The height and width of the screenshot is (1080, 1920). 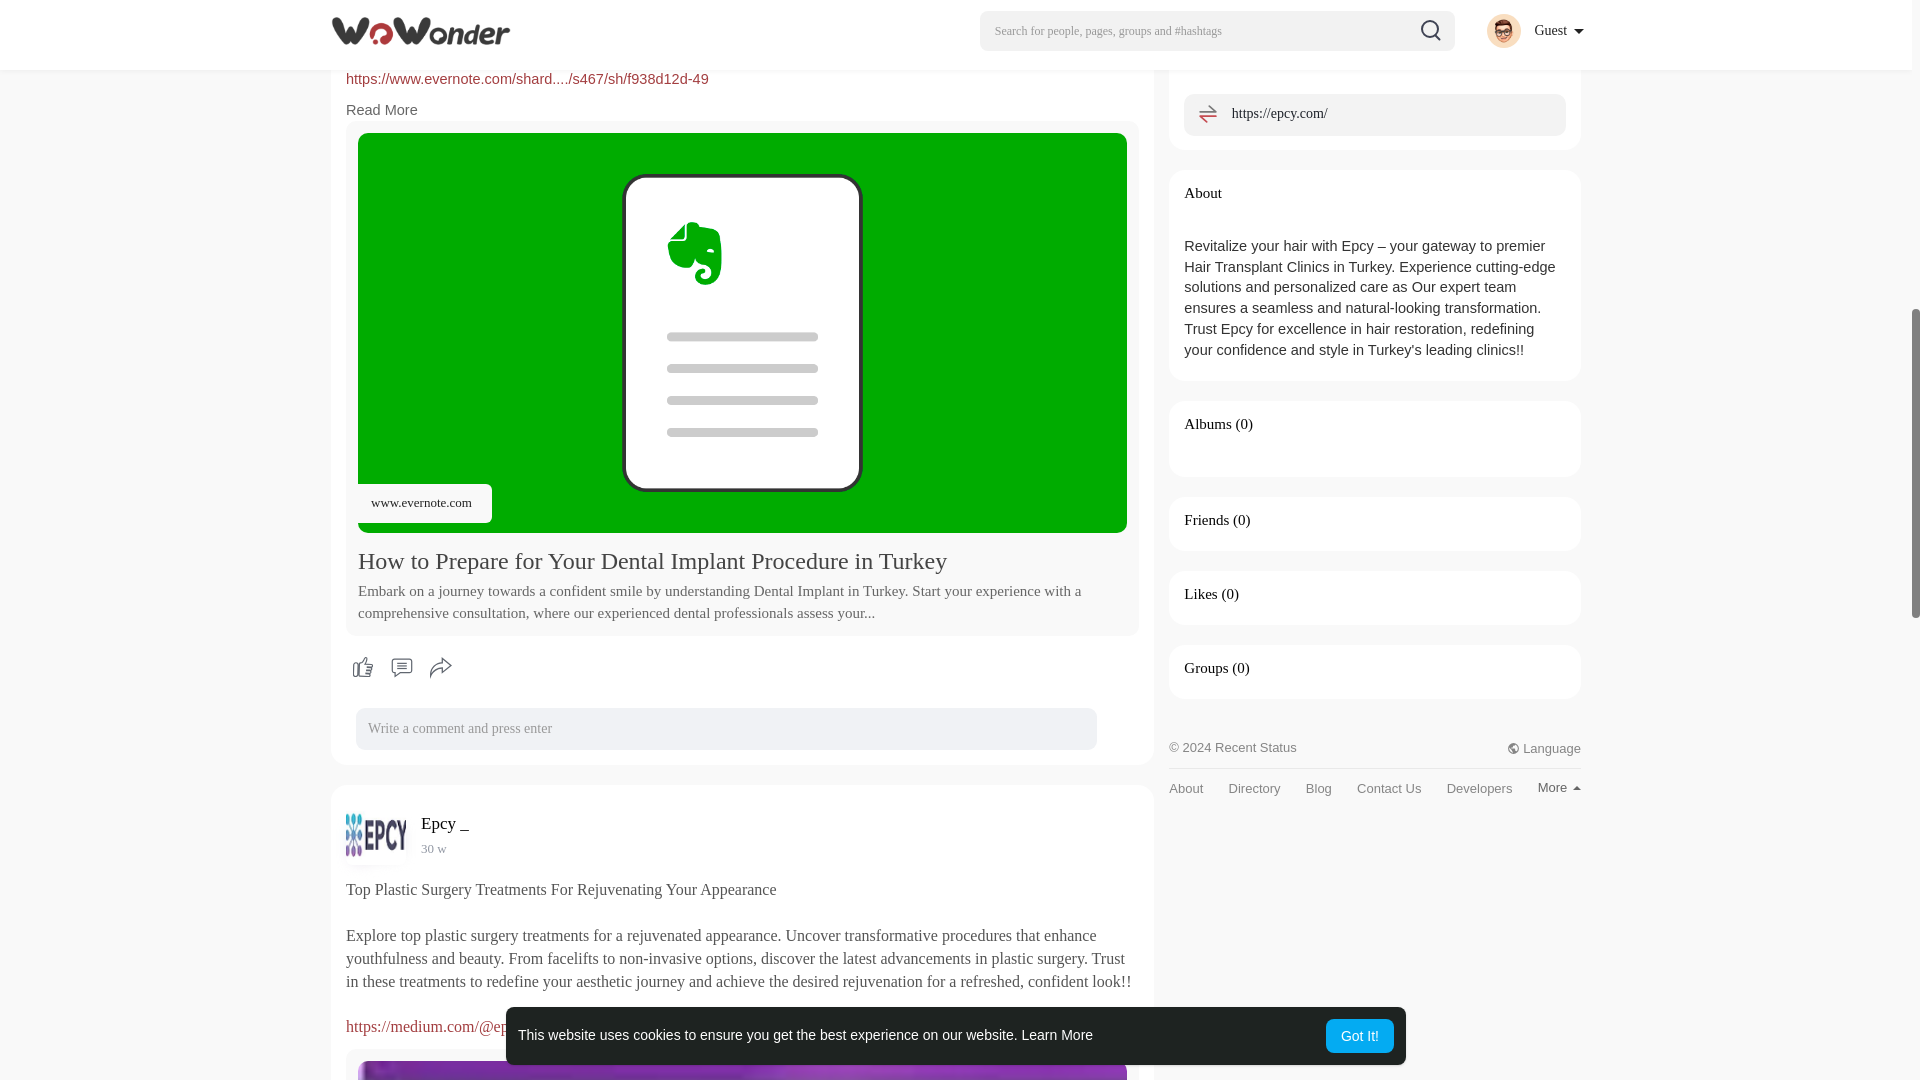 What do you see at coordinates (382, 109) in the screenshot?
I see `Read More` at bounding box center [382, 109].